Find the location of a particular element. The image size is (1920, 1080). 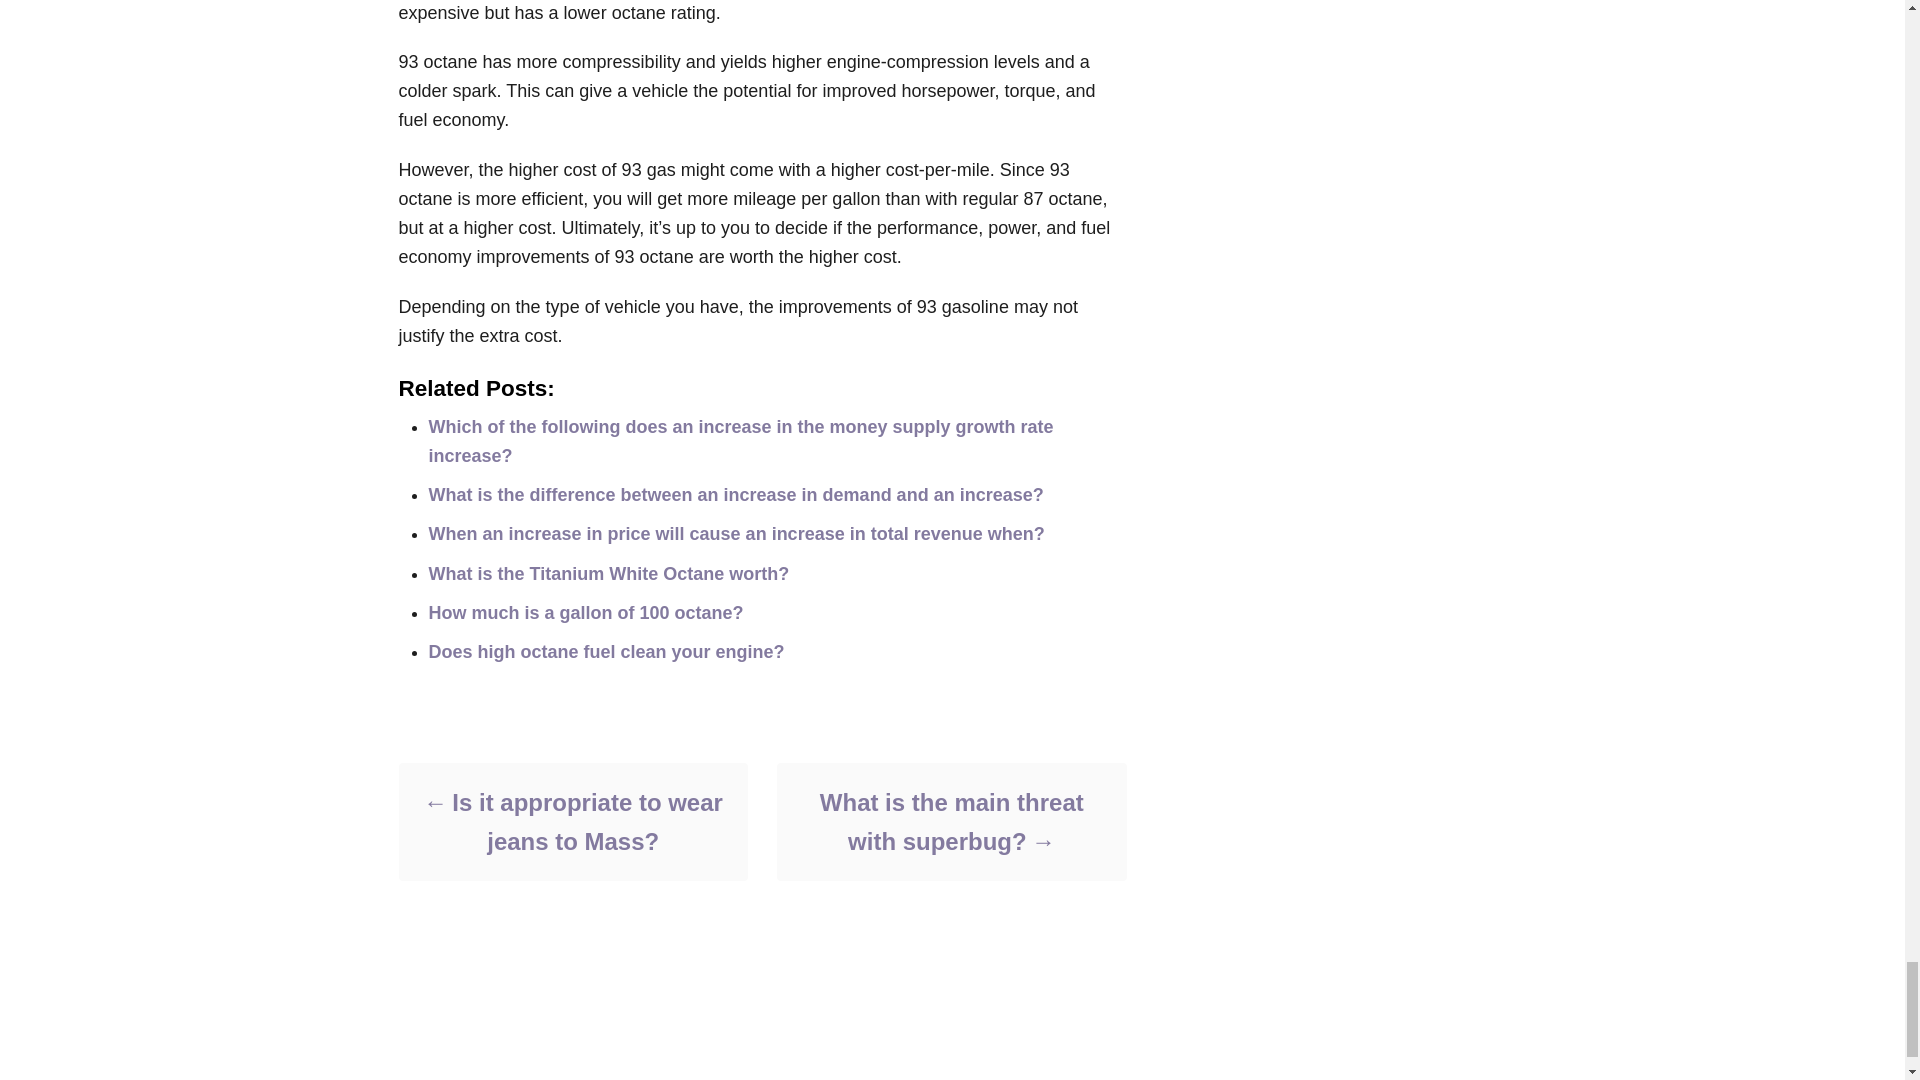

What is the main threat with superbug? is located at coordinates (950, 822).